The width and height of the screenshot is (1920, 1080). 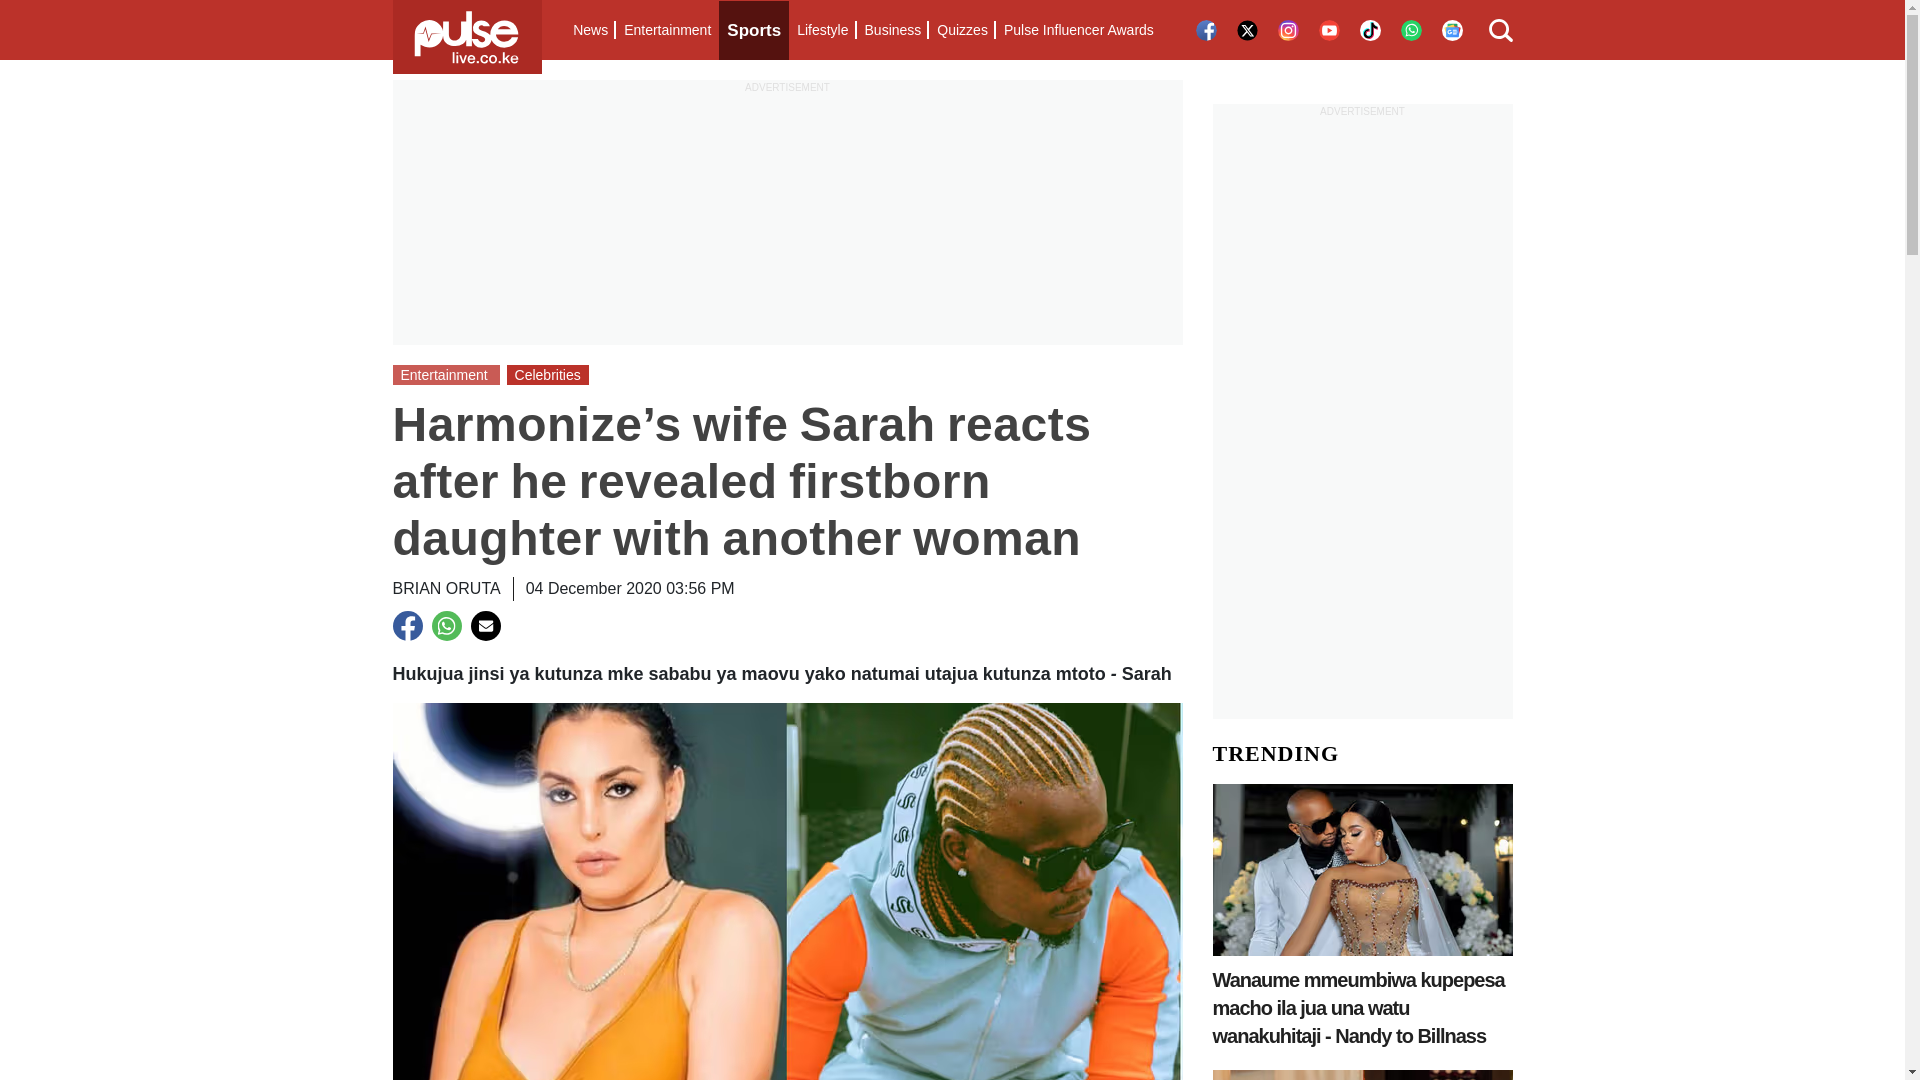 I want to click on Quizzes, so click(x=962, y=30).